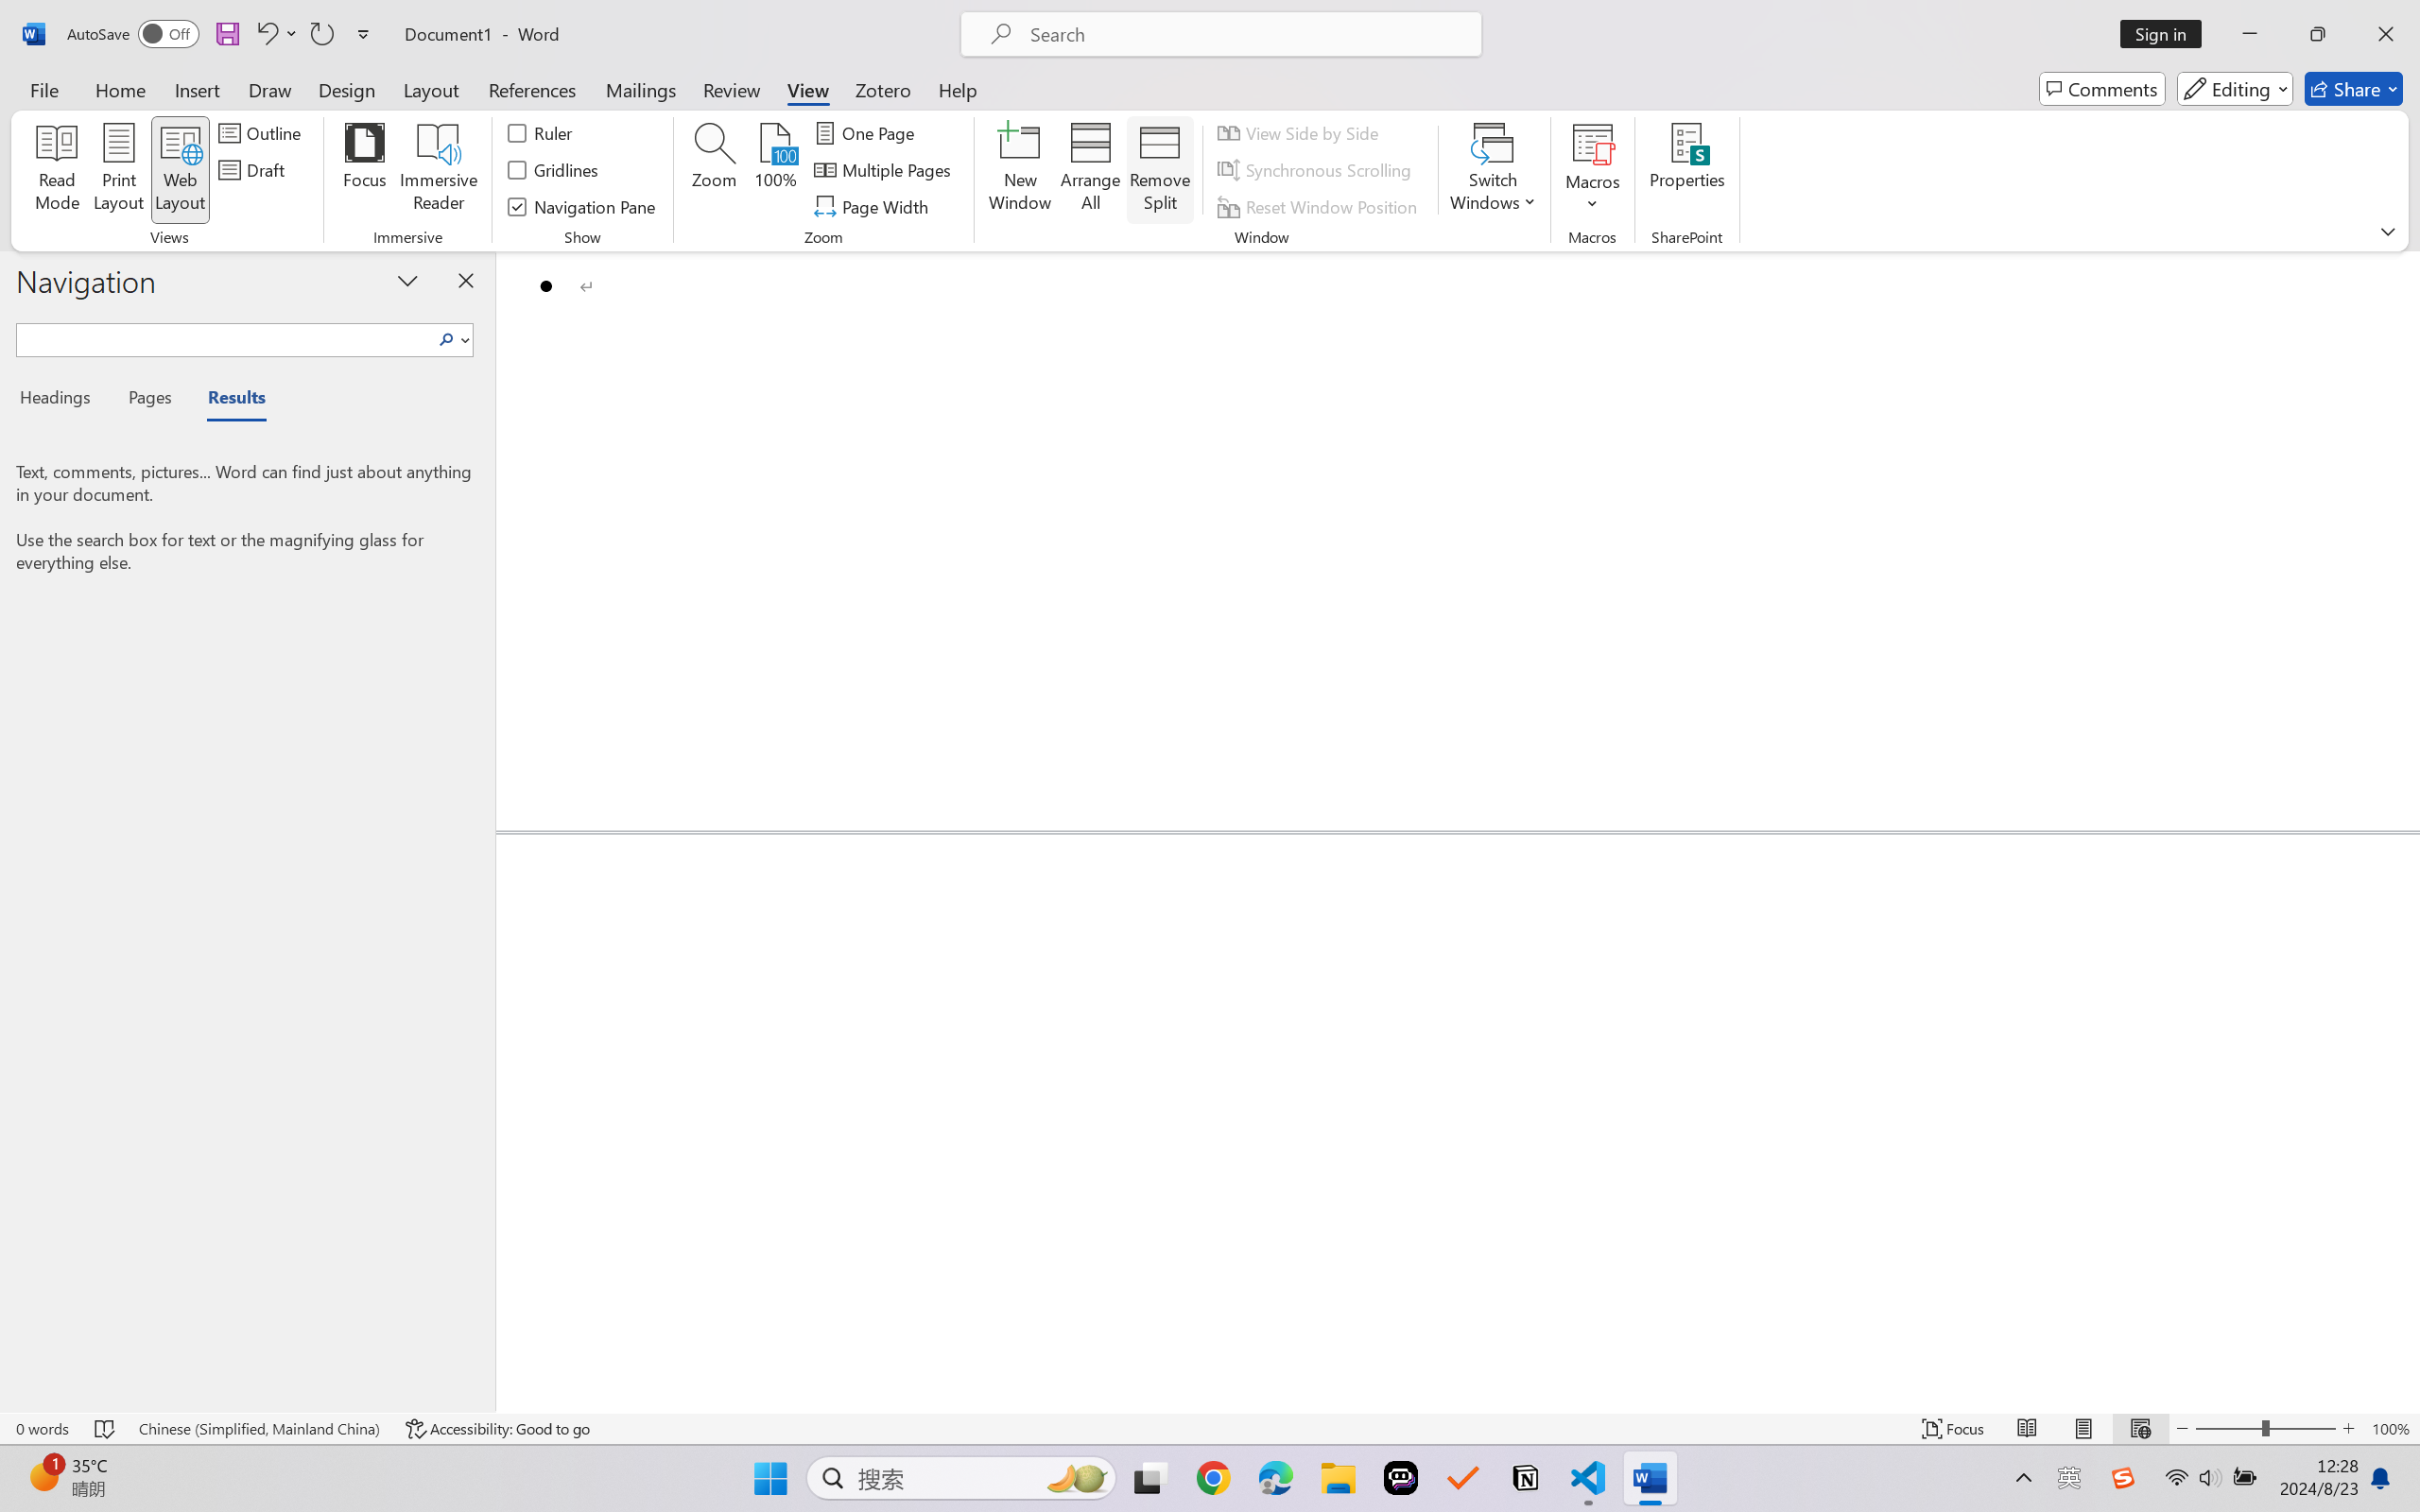  Describe the element at coordinates (1302, 132) in the screenshot. I see `View Side by Side` at that location.